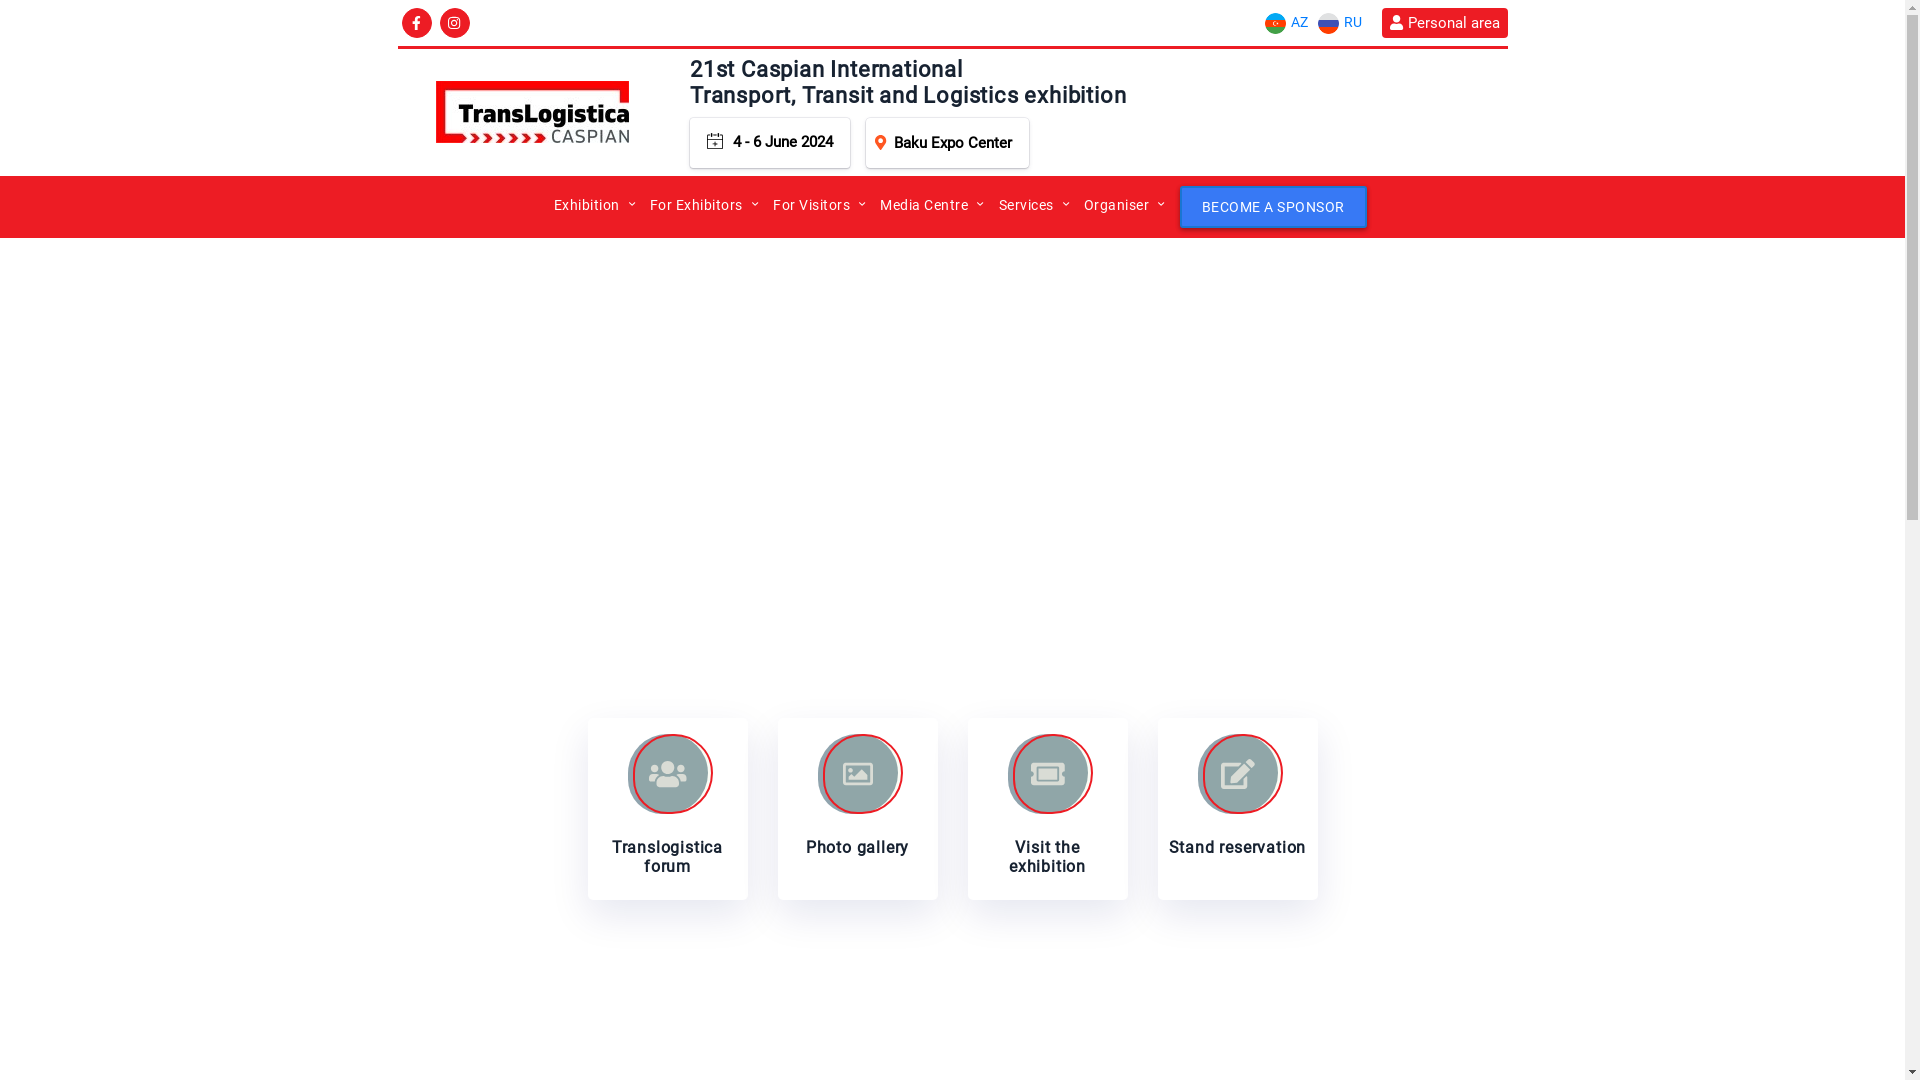  What do you see at coordinates (924, 205) in the screenshot?
I see `Media Centre` at bounding box center [924, 205].